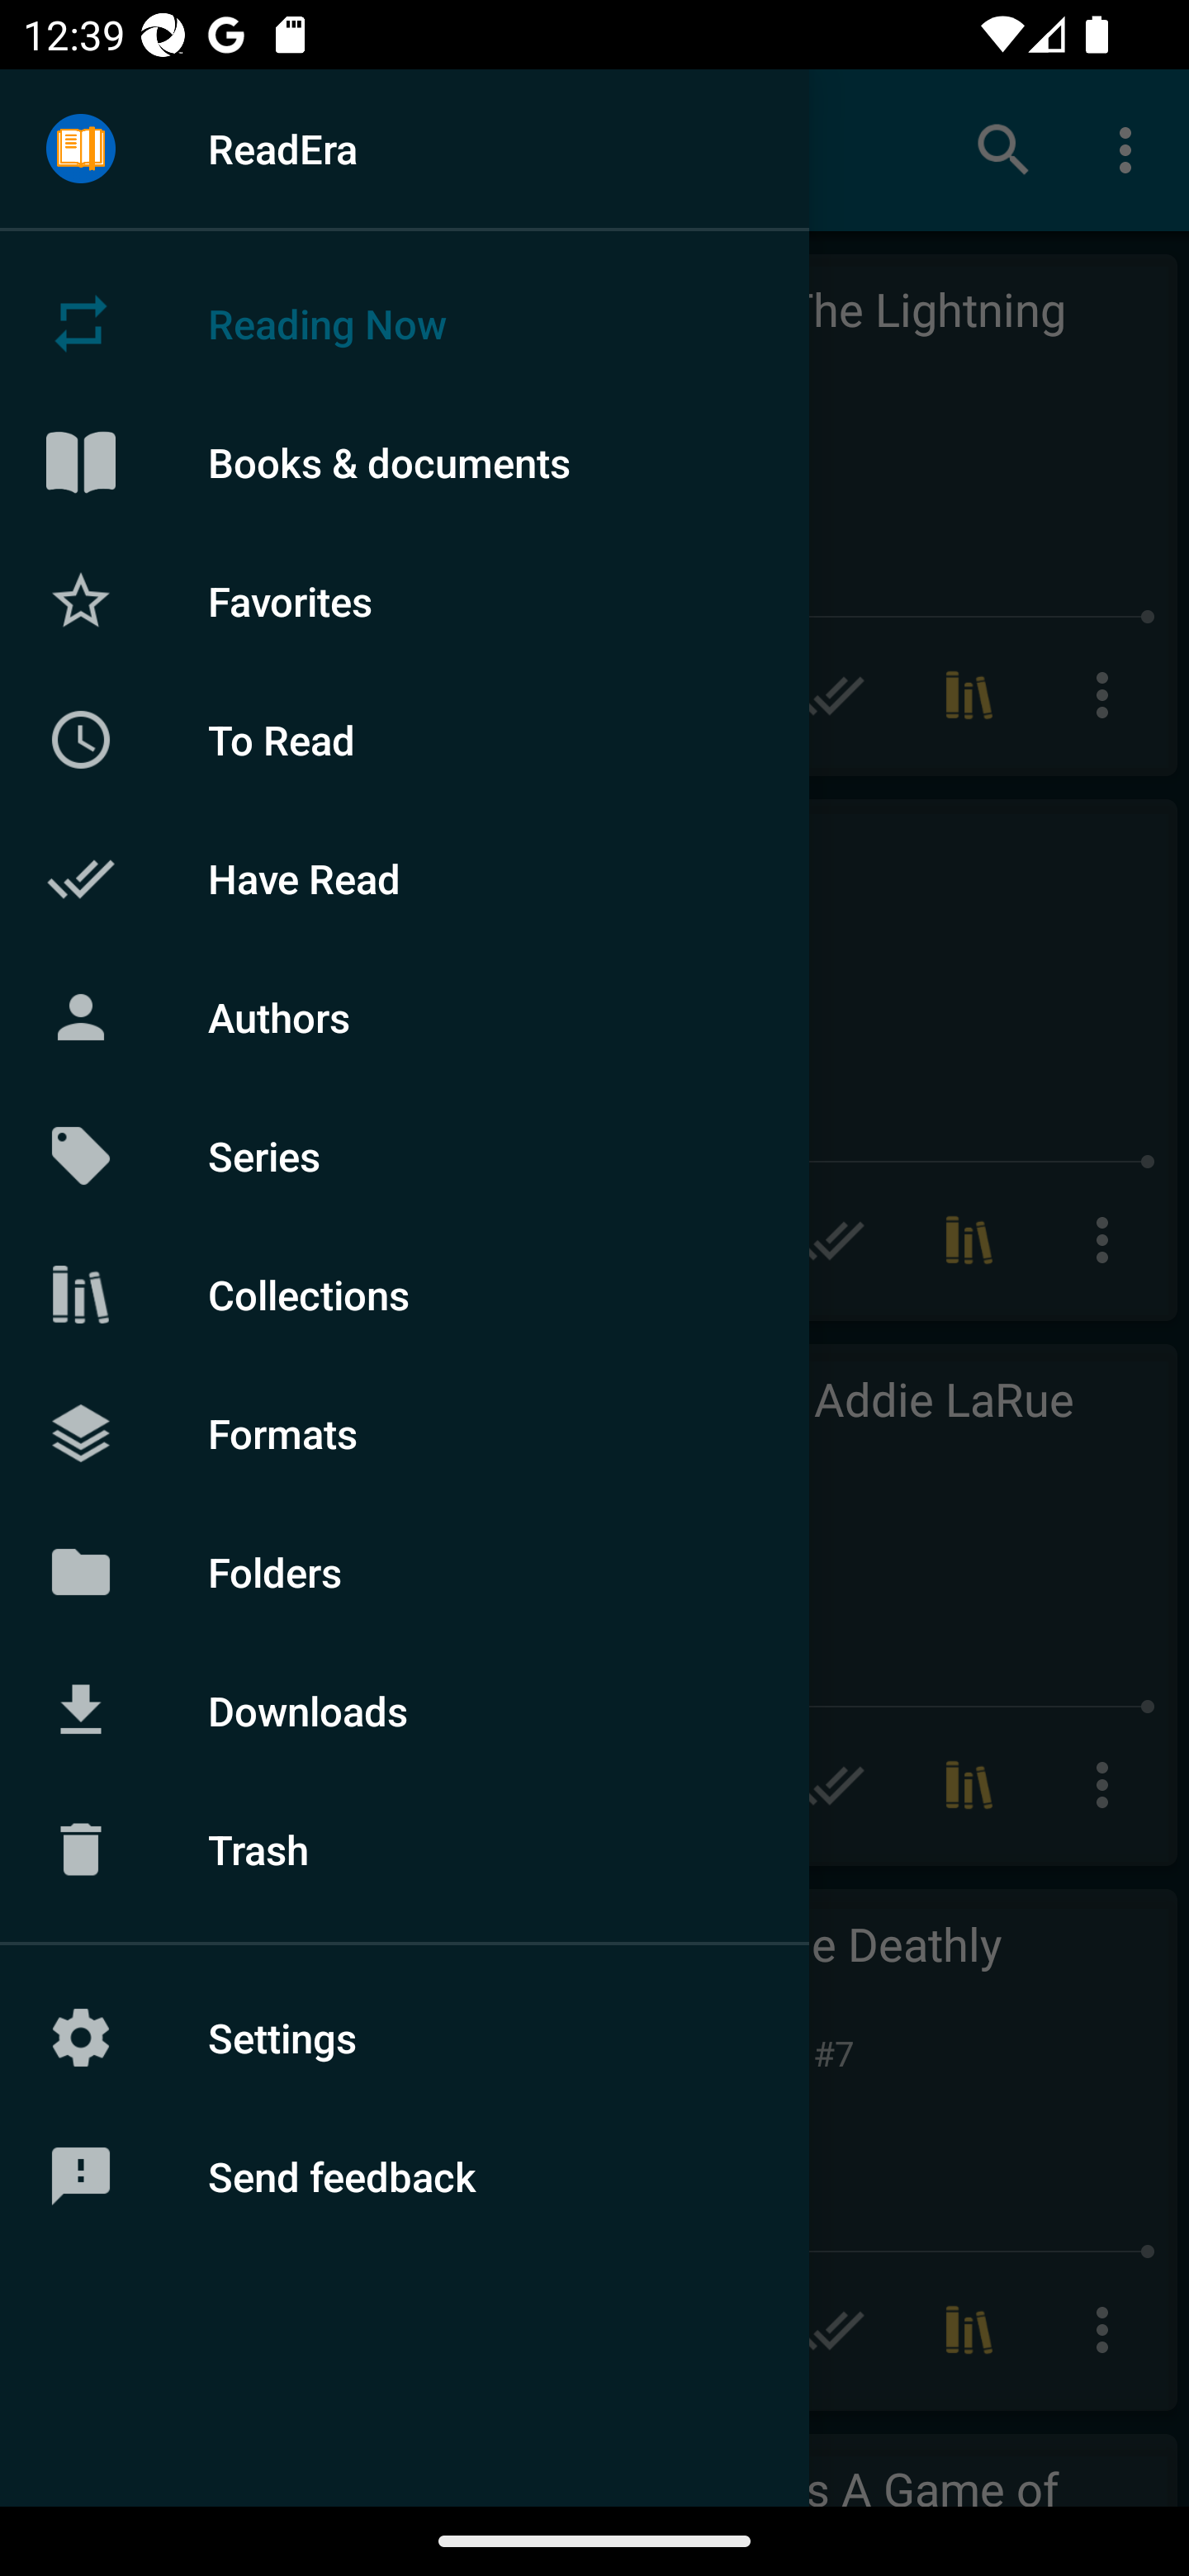  I want to click on Send feedback, so click(405, 2176).